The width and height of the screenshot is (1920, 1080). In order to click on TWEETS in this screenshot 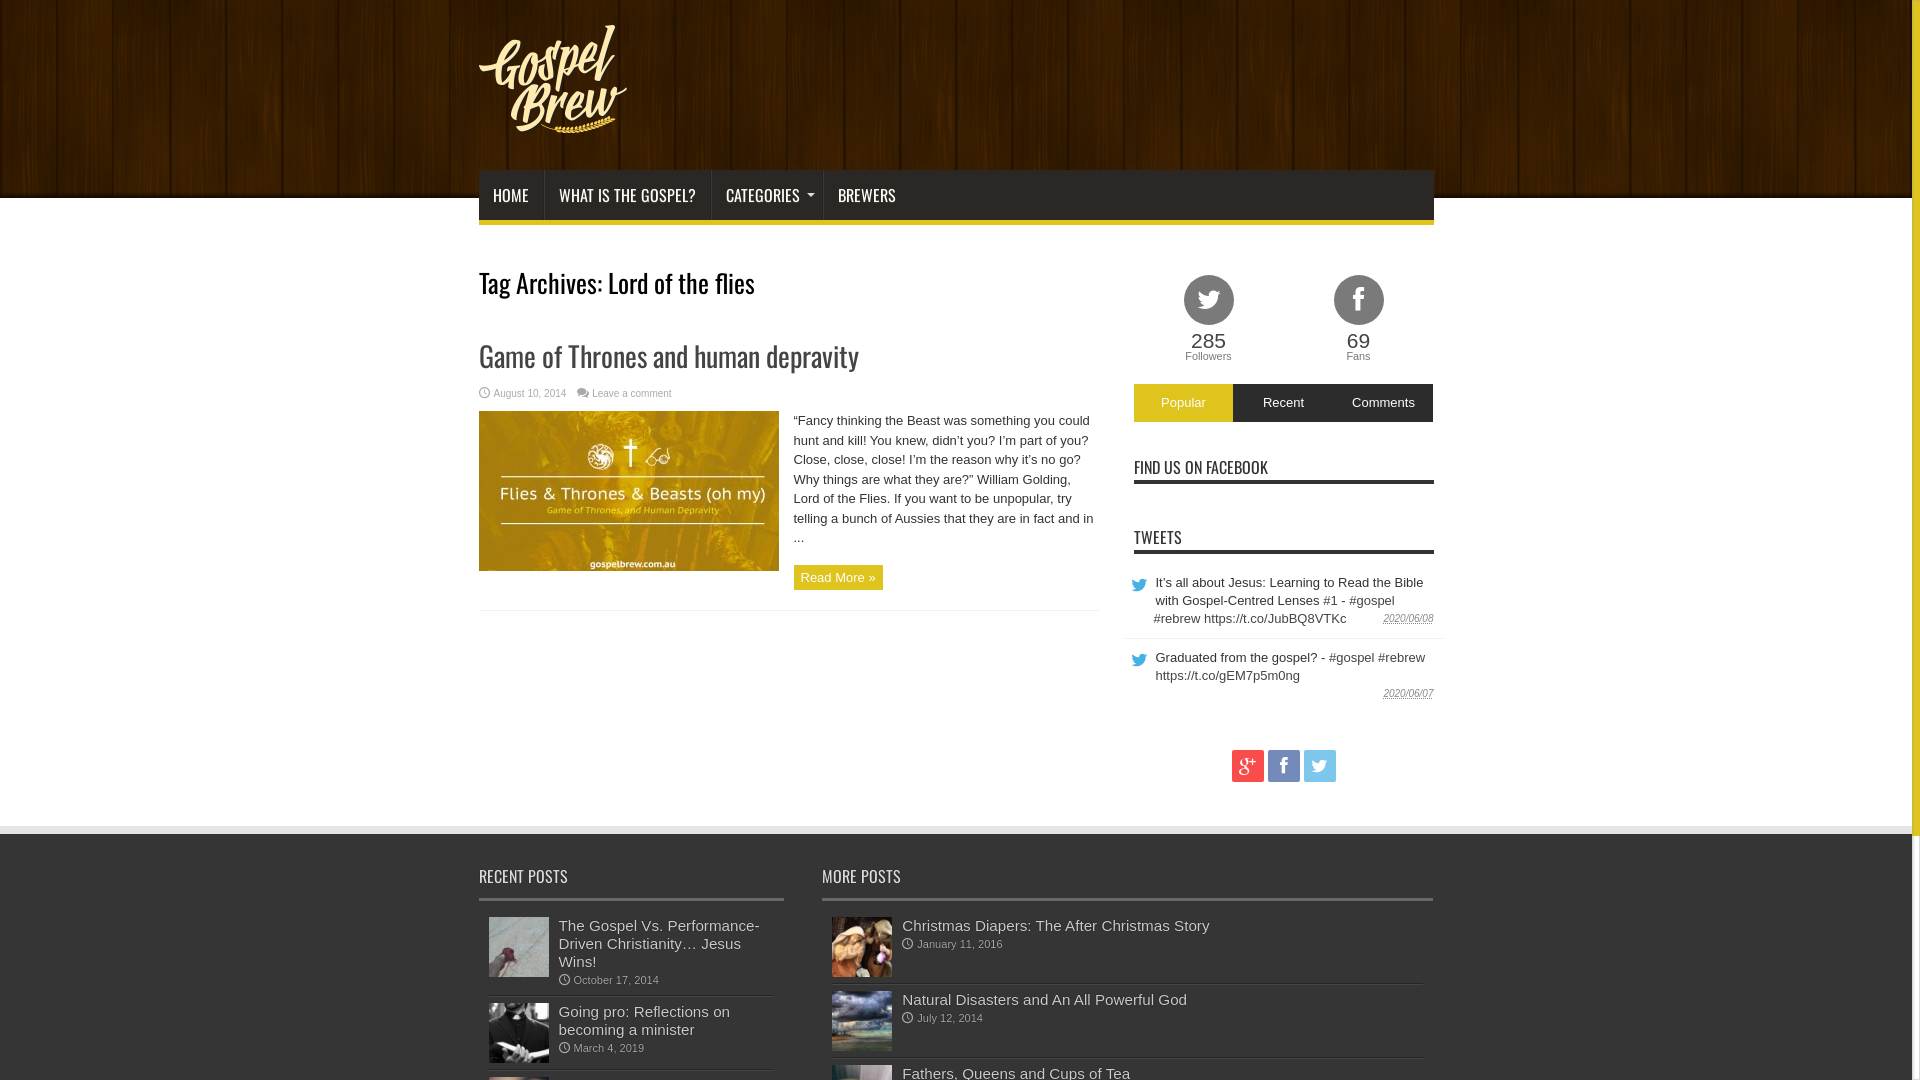, I will do `click(1158, 537)`.